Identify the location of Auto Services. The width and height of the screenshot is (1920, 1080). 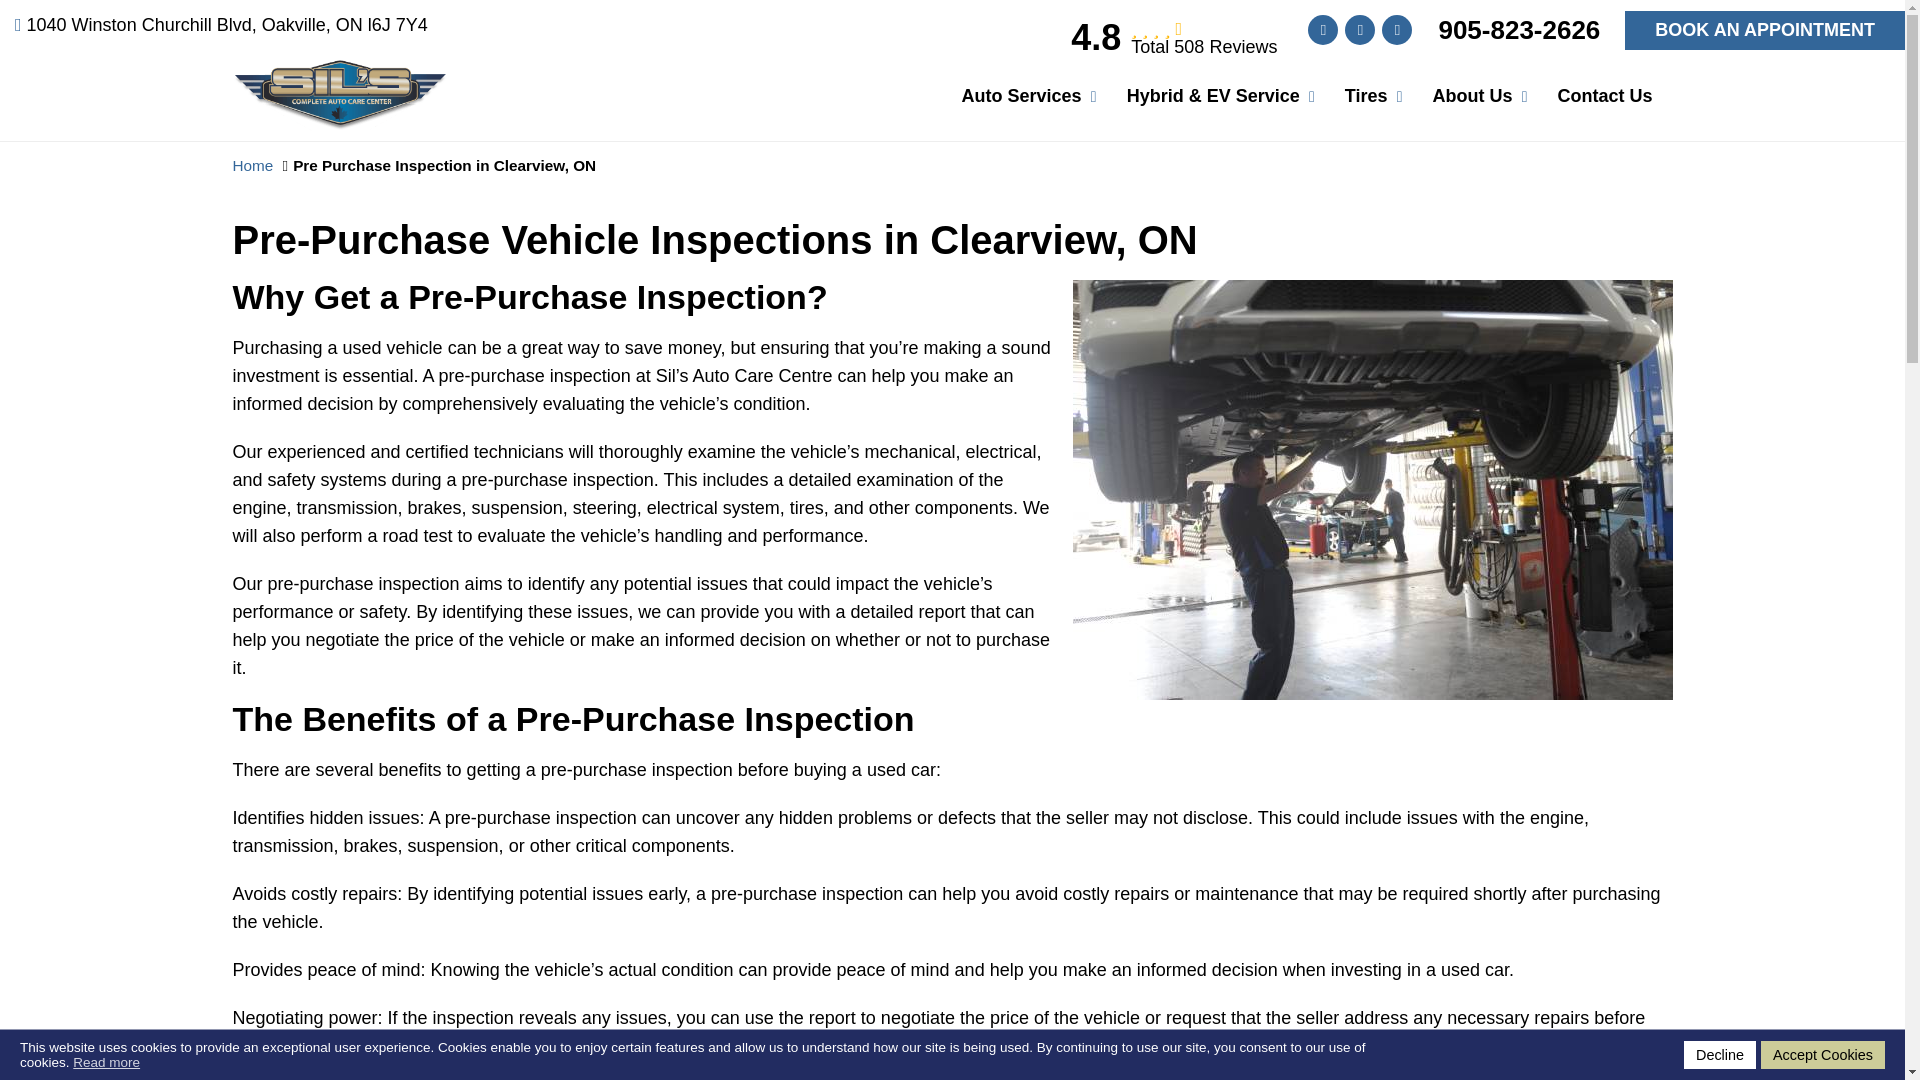
(1022, 96).